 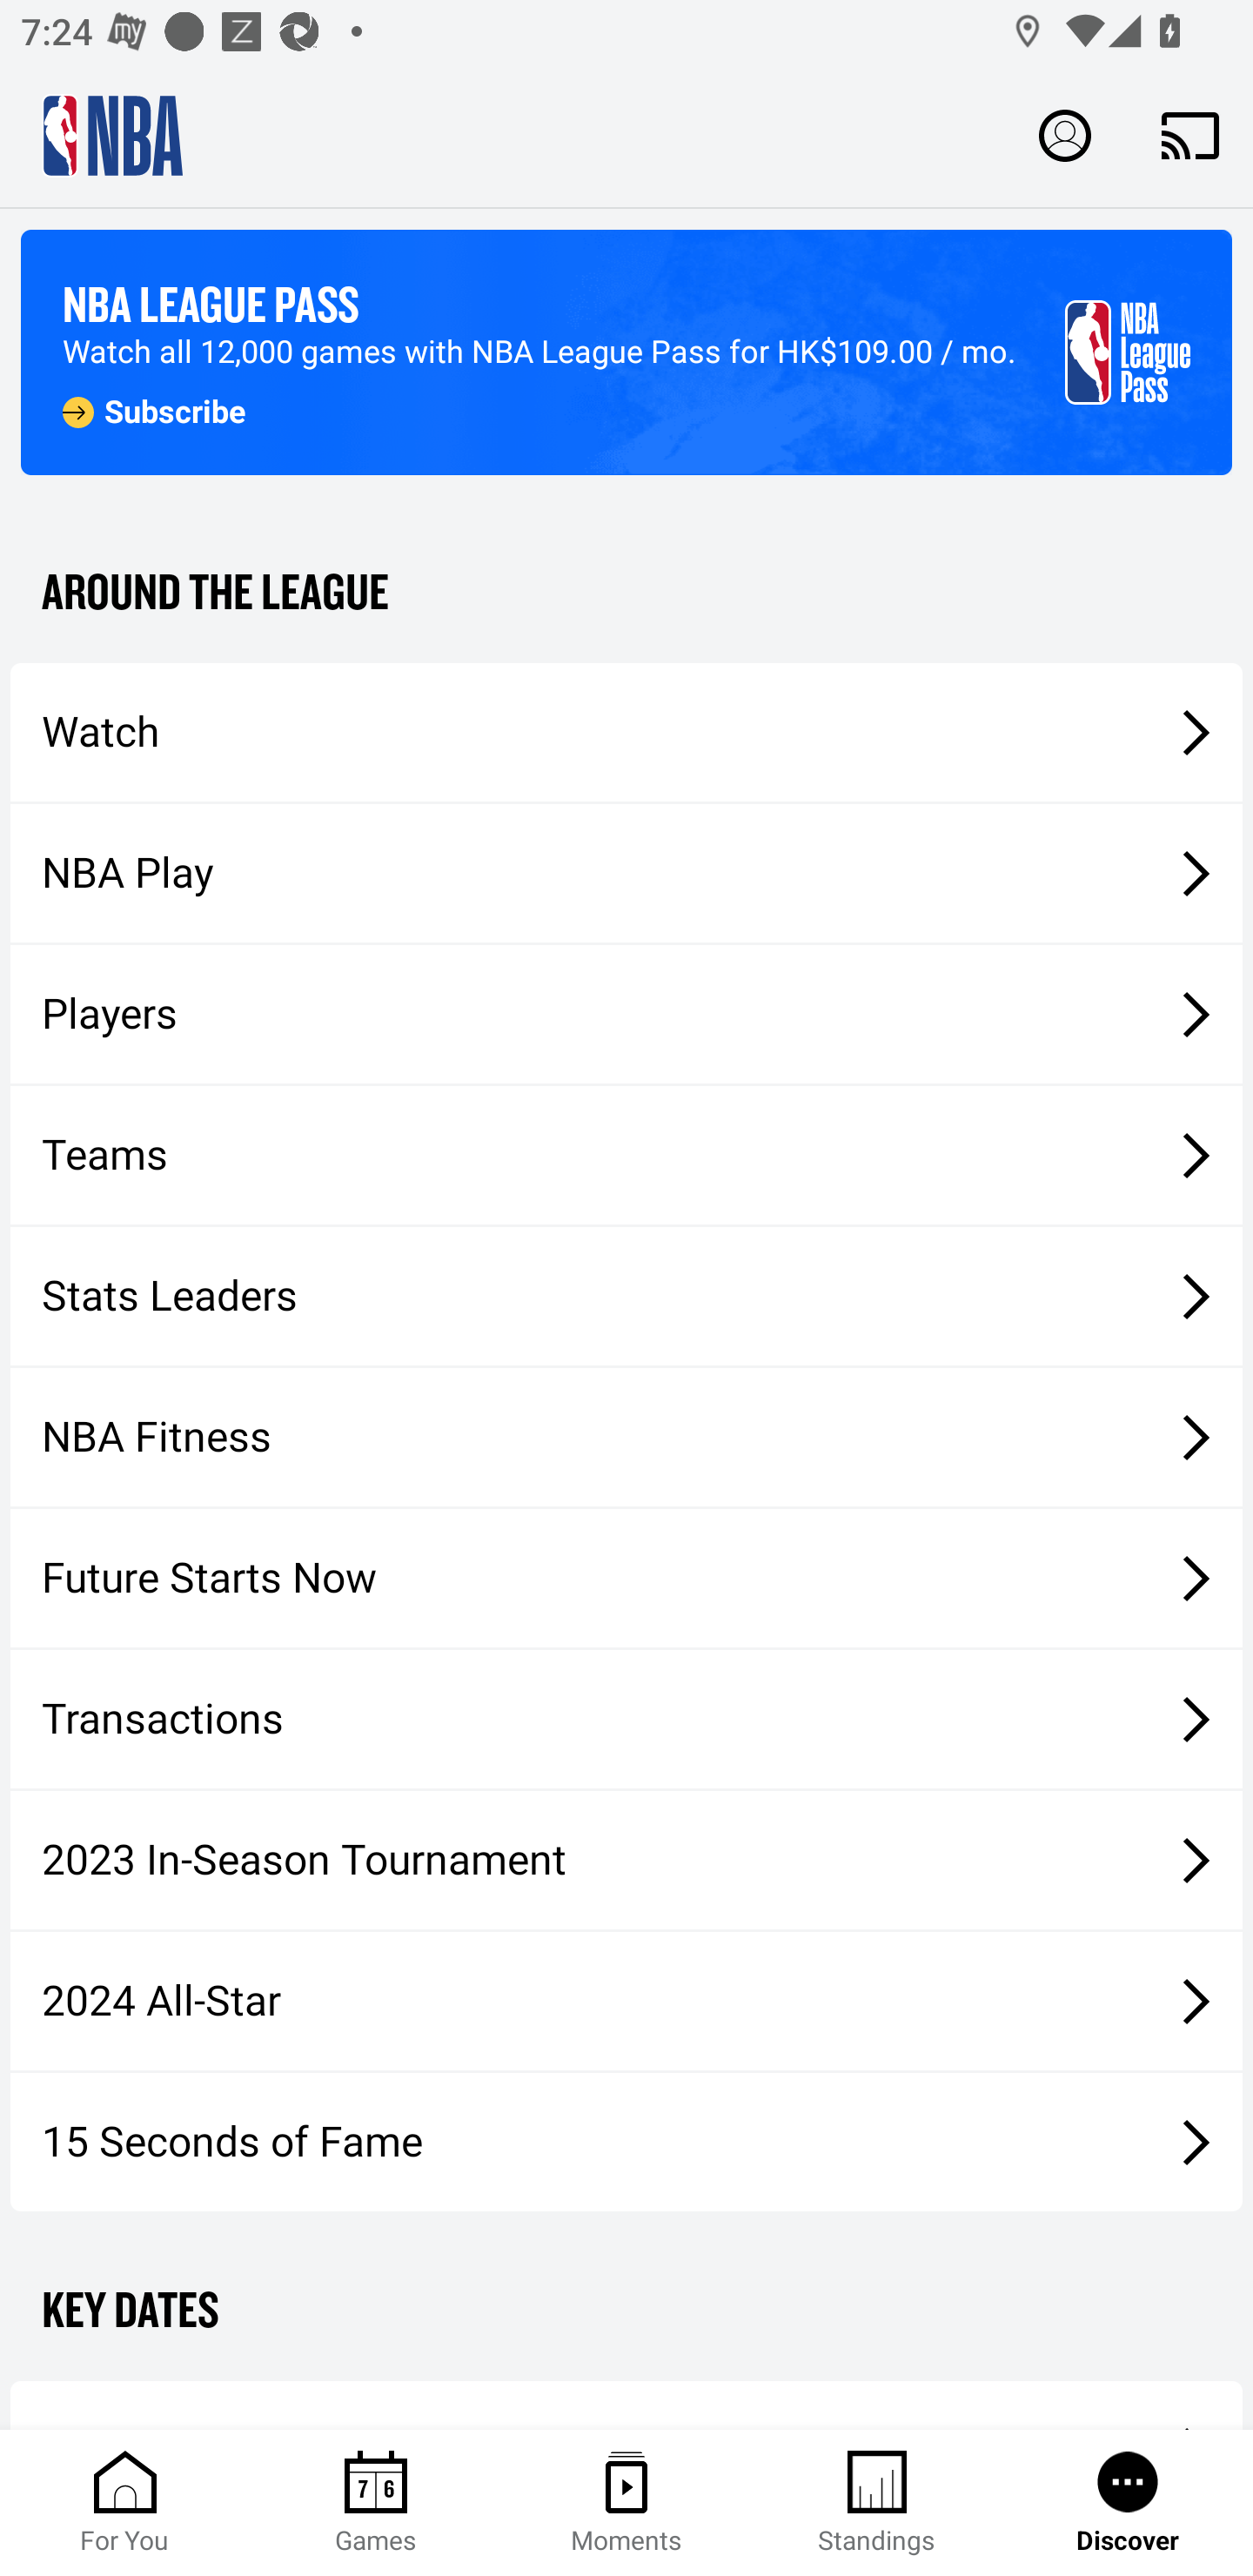 What do you see at coordinates (626, 2503) in the screenshot?
I see `Moments` at bounding box center [626, 2503].